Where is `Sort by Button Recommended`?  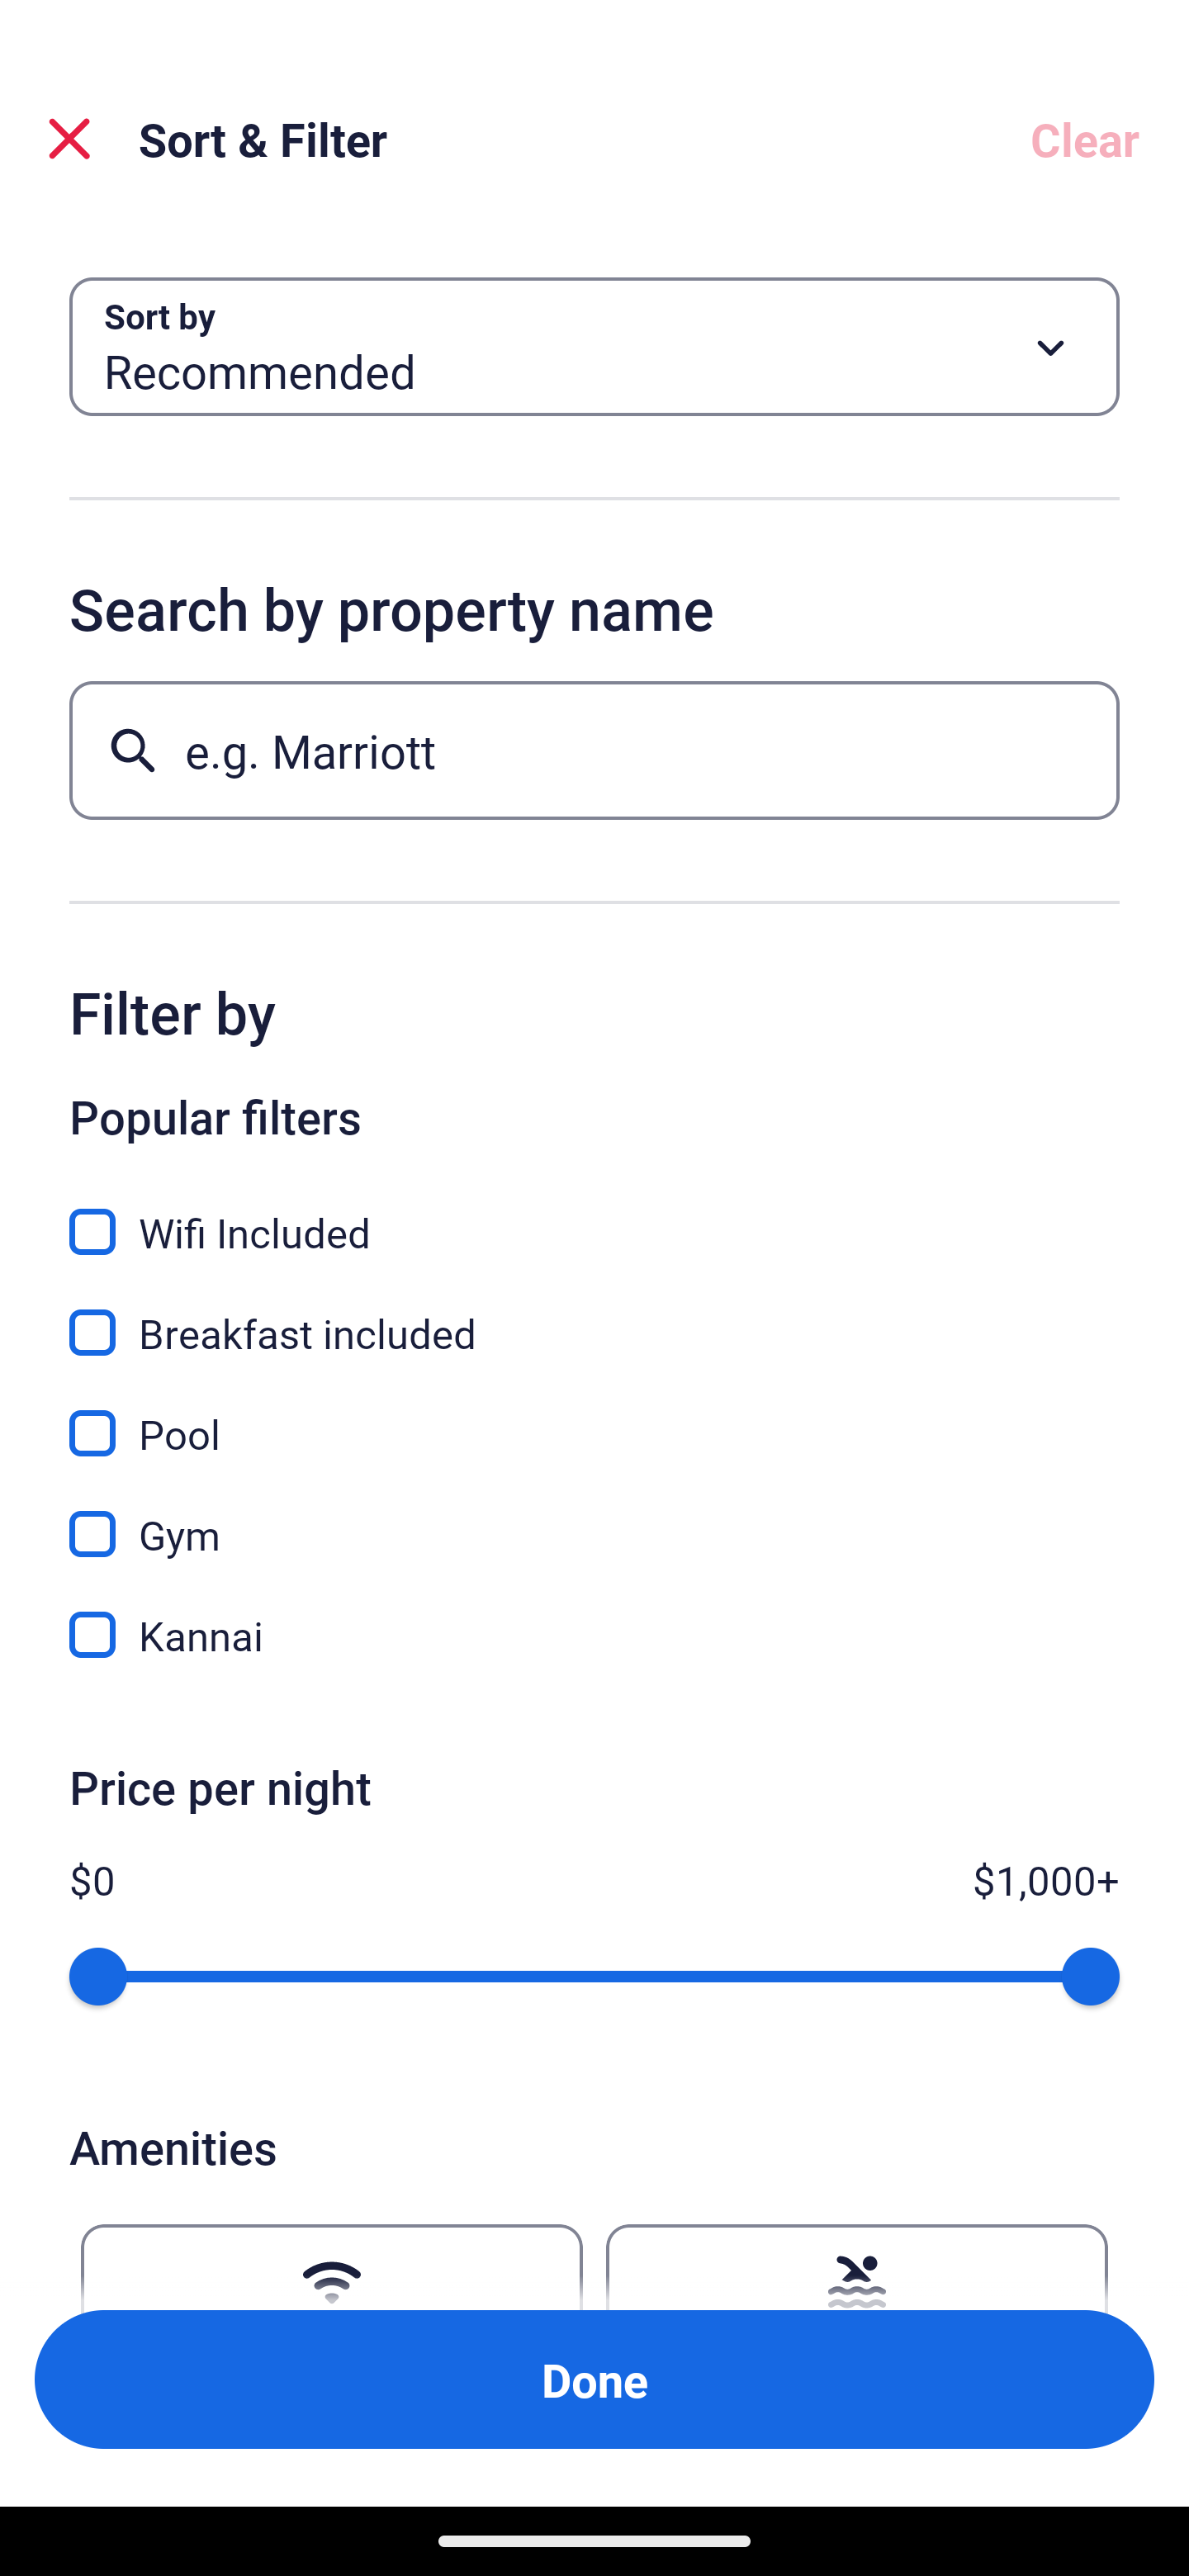
Sort by Button Recommended is located at coordinates (594, 347).